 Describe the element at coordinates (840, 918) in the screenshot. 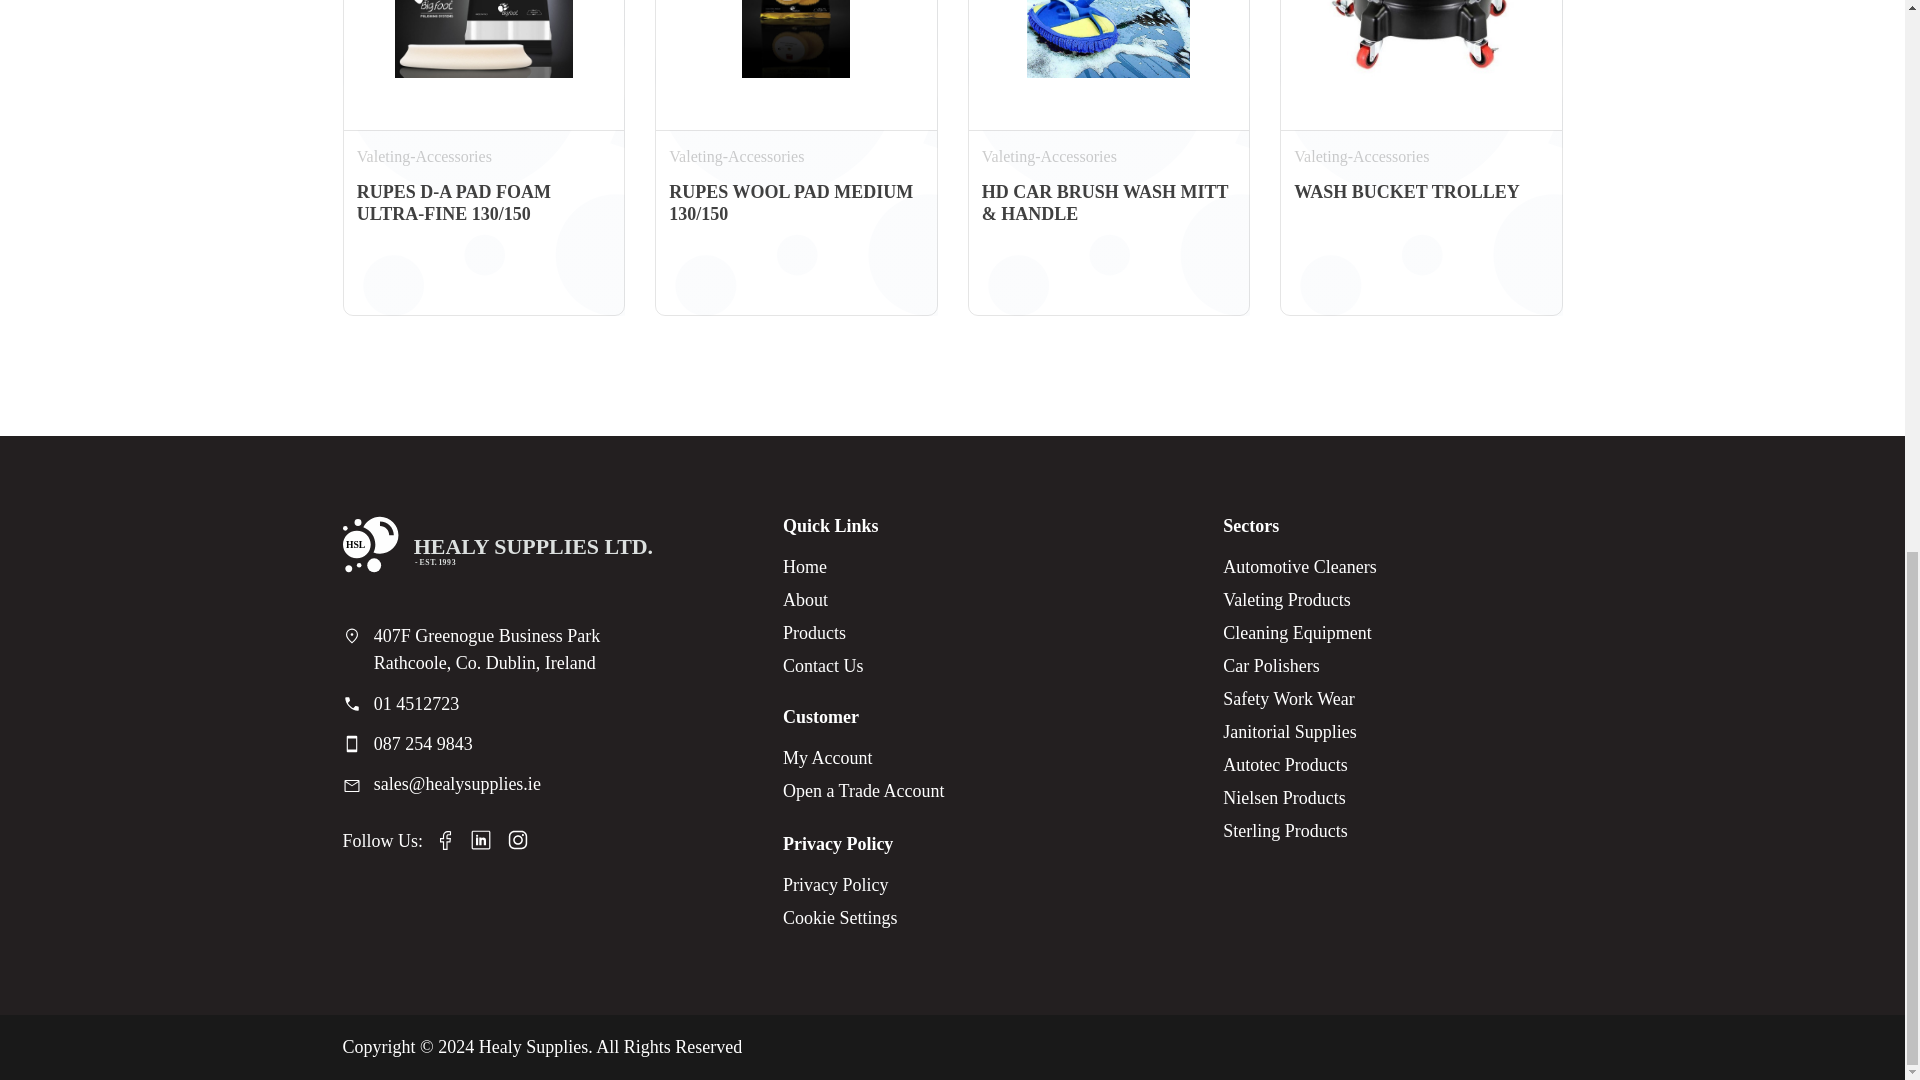

I see `Cookie Settings` at that location.